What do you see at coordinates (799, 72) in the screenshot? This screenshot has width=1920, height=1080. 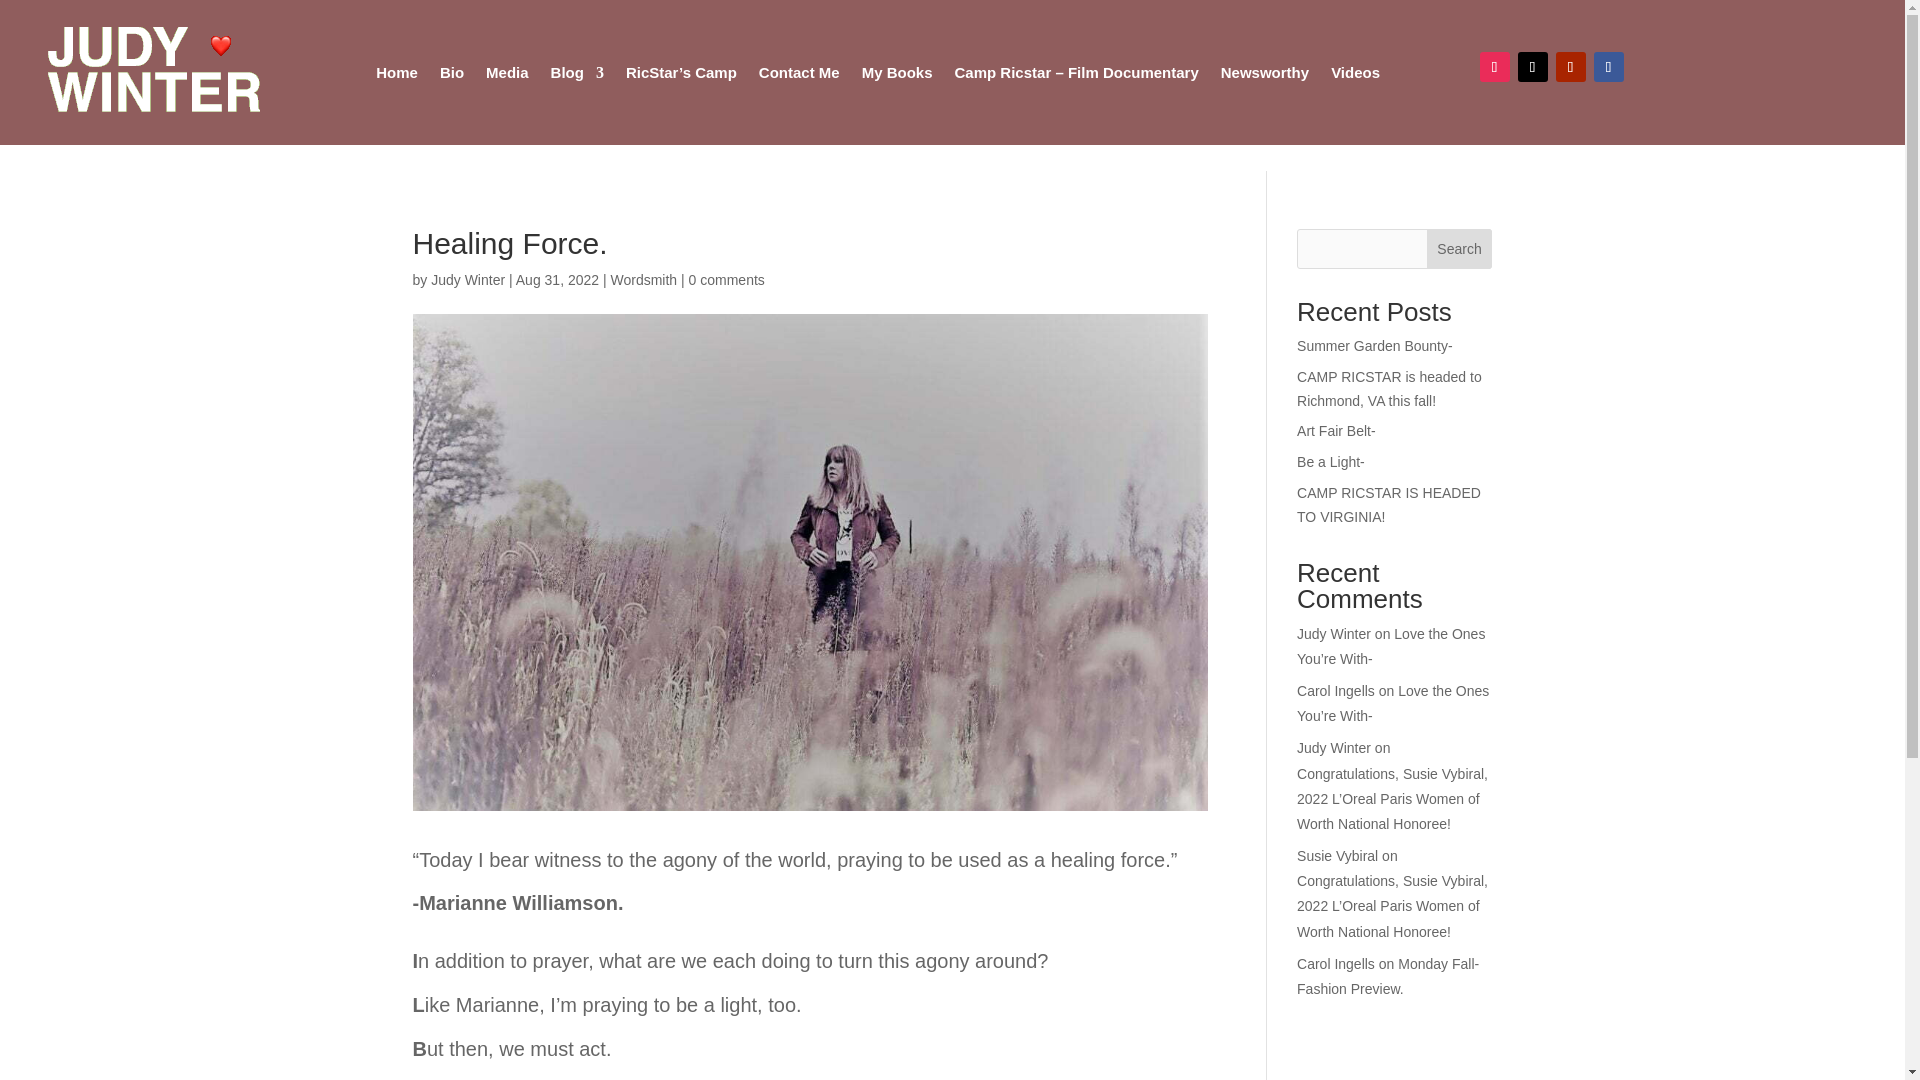 I see `Contact Me` at bounding box center [799, 72].